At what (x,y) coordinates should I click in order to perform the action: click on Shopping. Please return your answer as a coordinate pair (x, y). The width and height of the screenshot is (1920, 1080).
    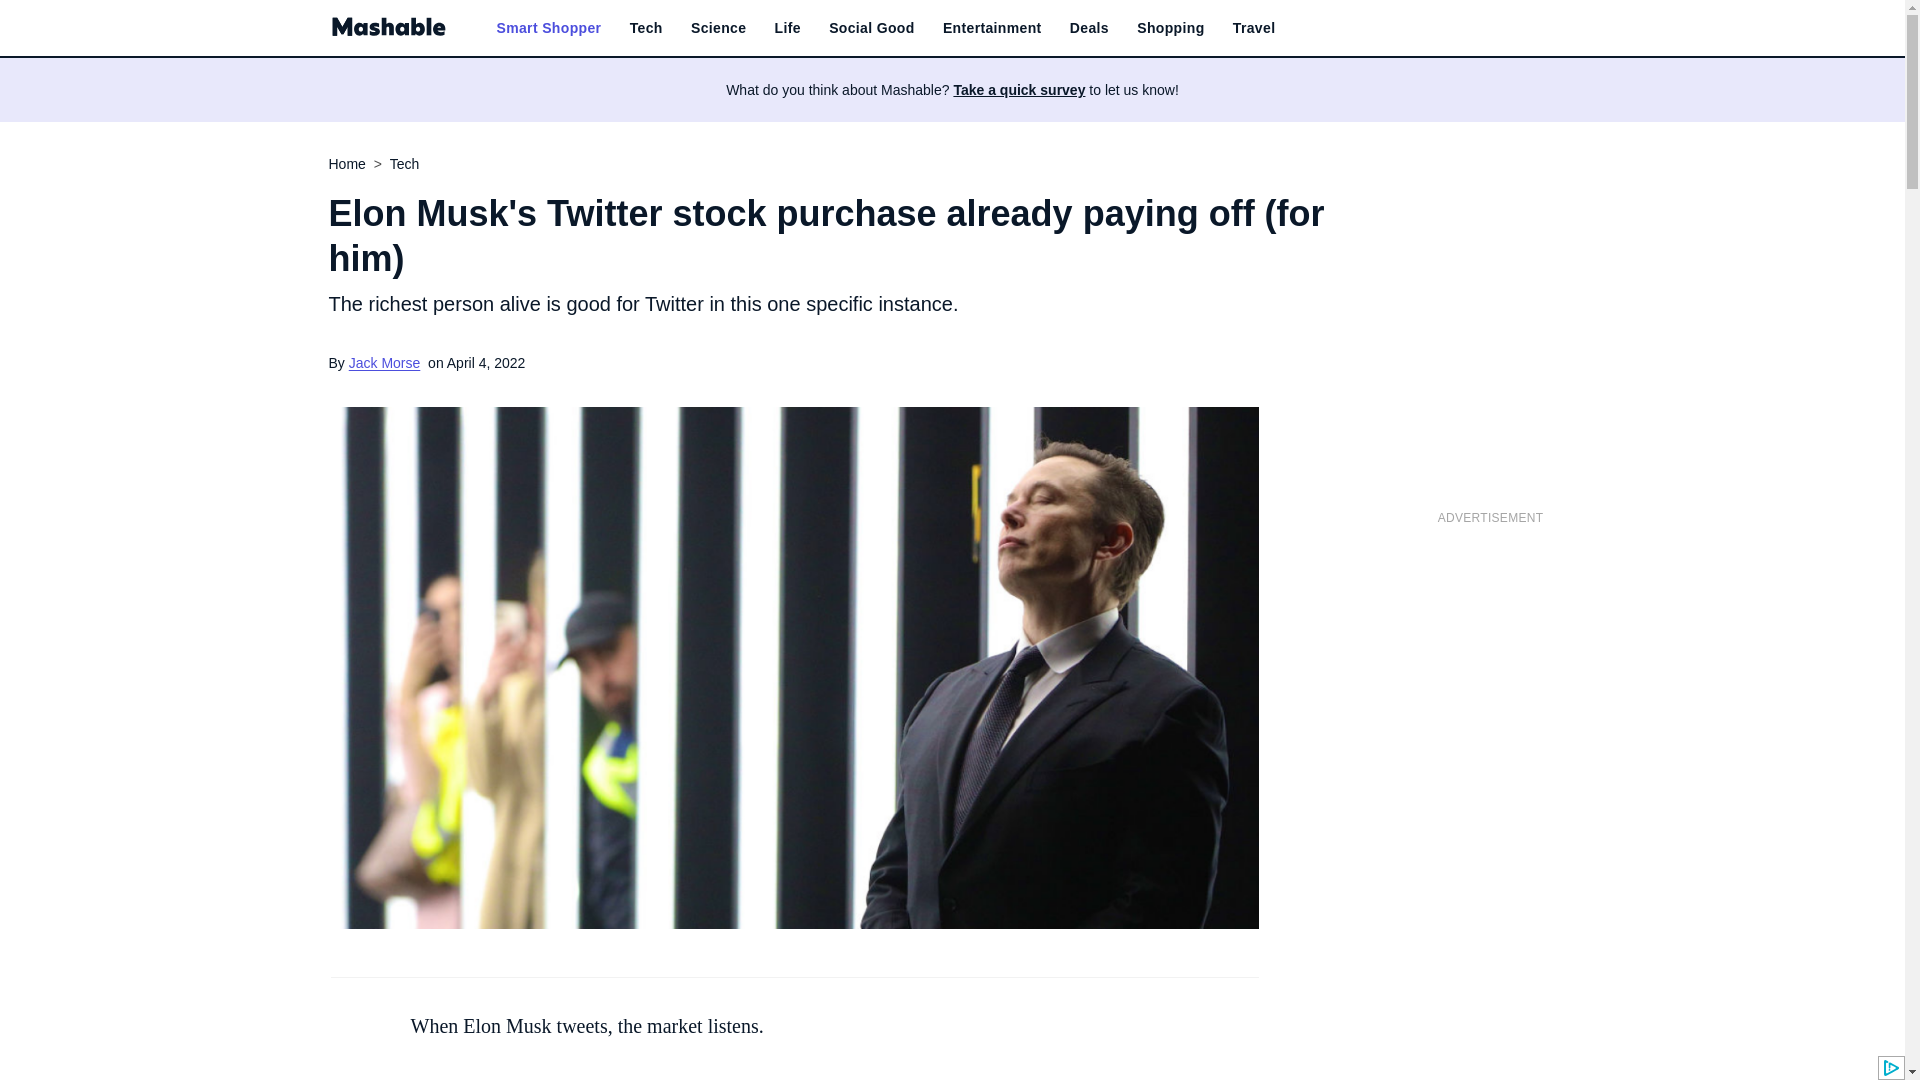
    Looking at the image, I should click on (1170, 28).